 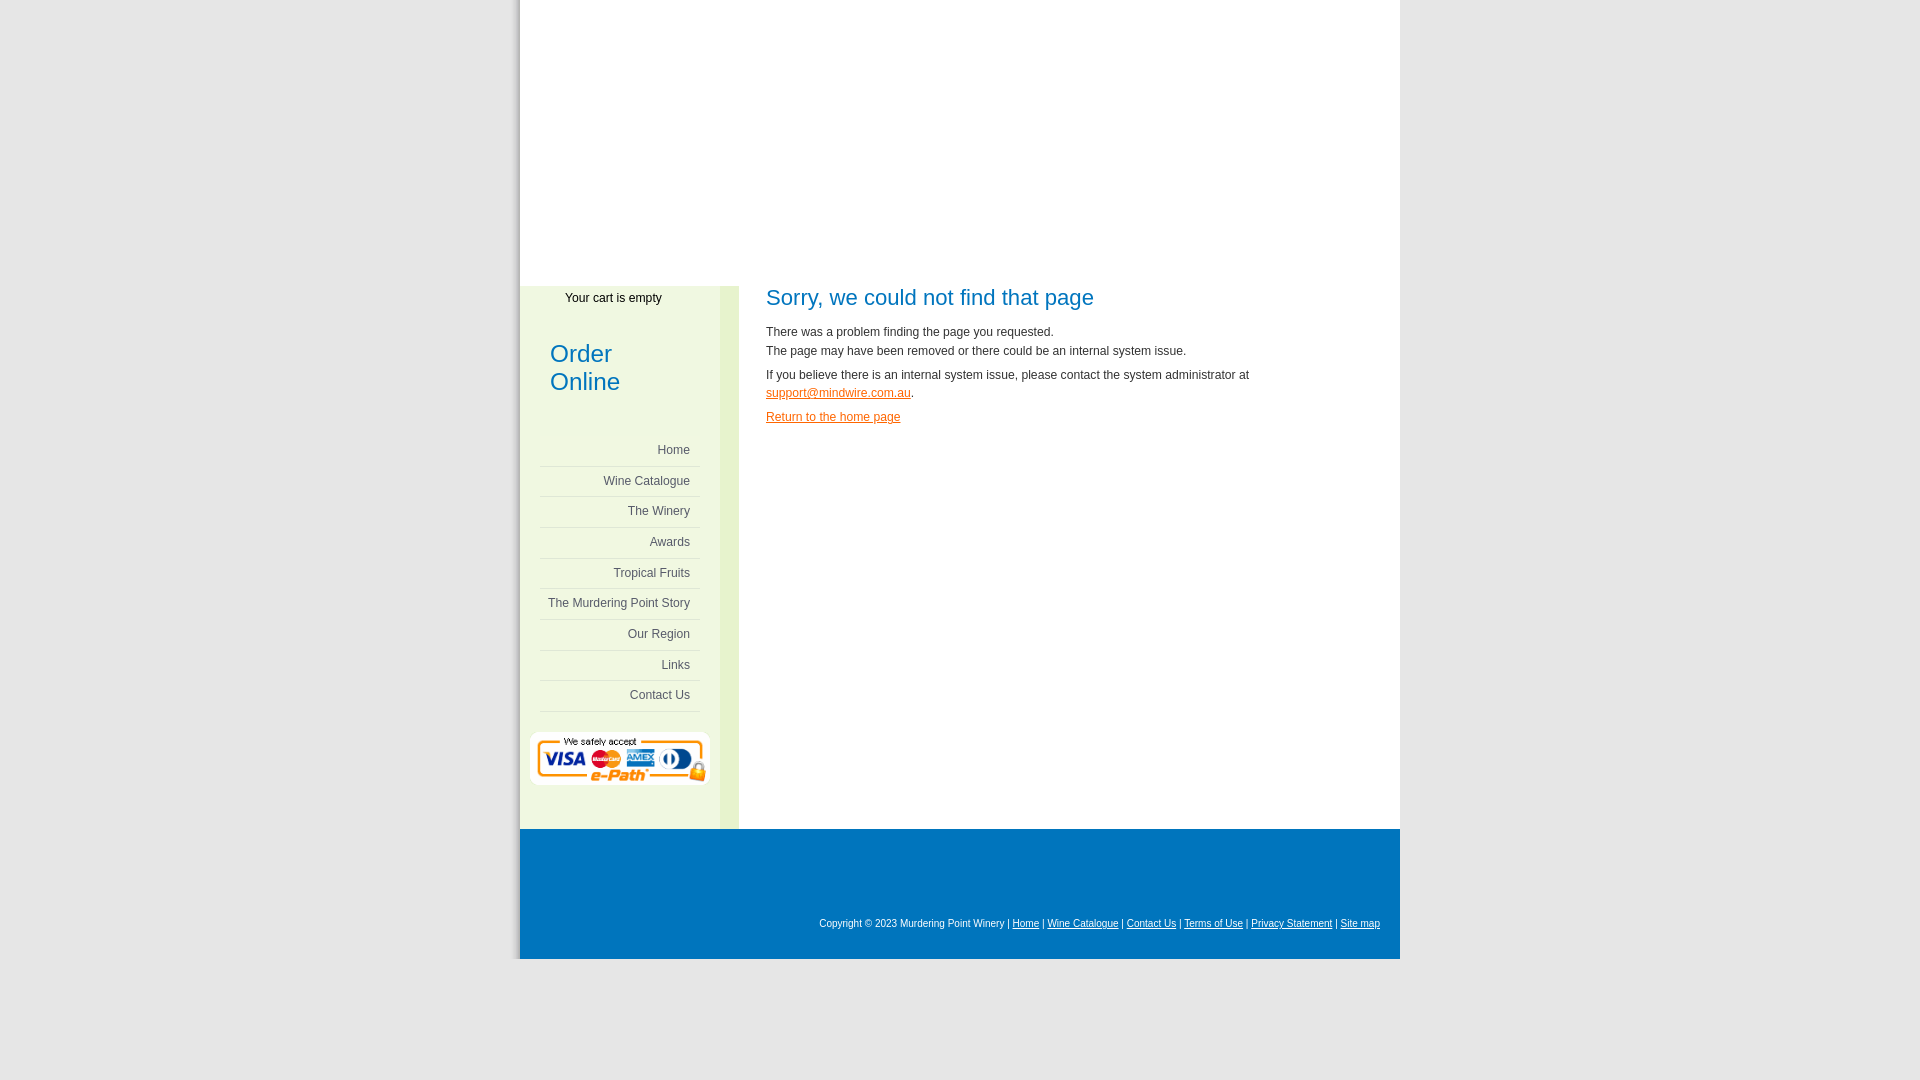 What do you see at coordinates (620, 482) in the screenshot?
I see `Wine Catalogue` at bounding box center [620, 482].